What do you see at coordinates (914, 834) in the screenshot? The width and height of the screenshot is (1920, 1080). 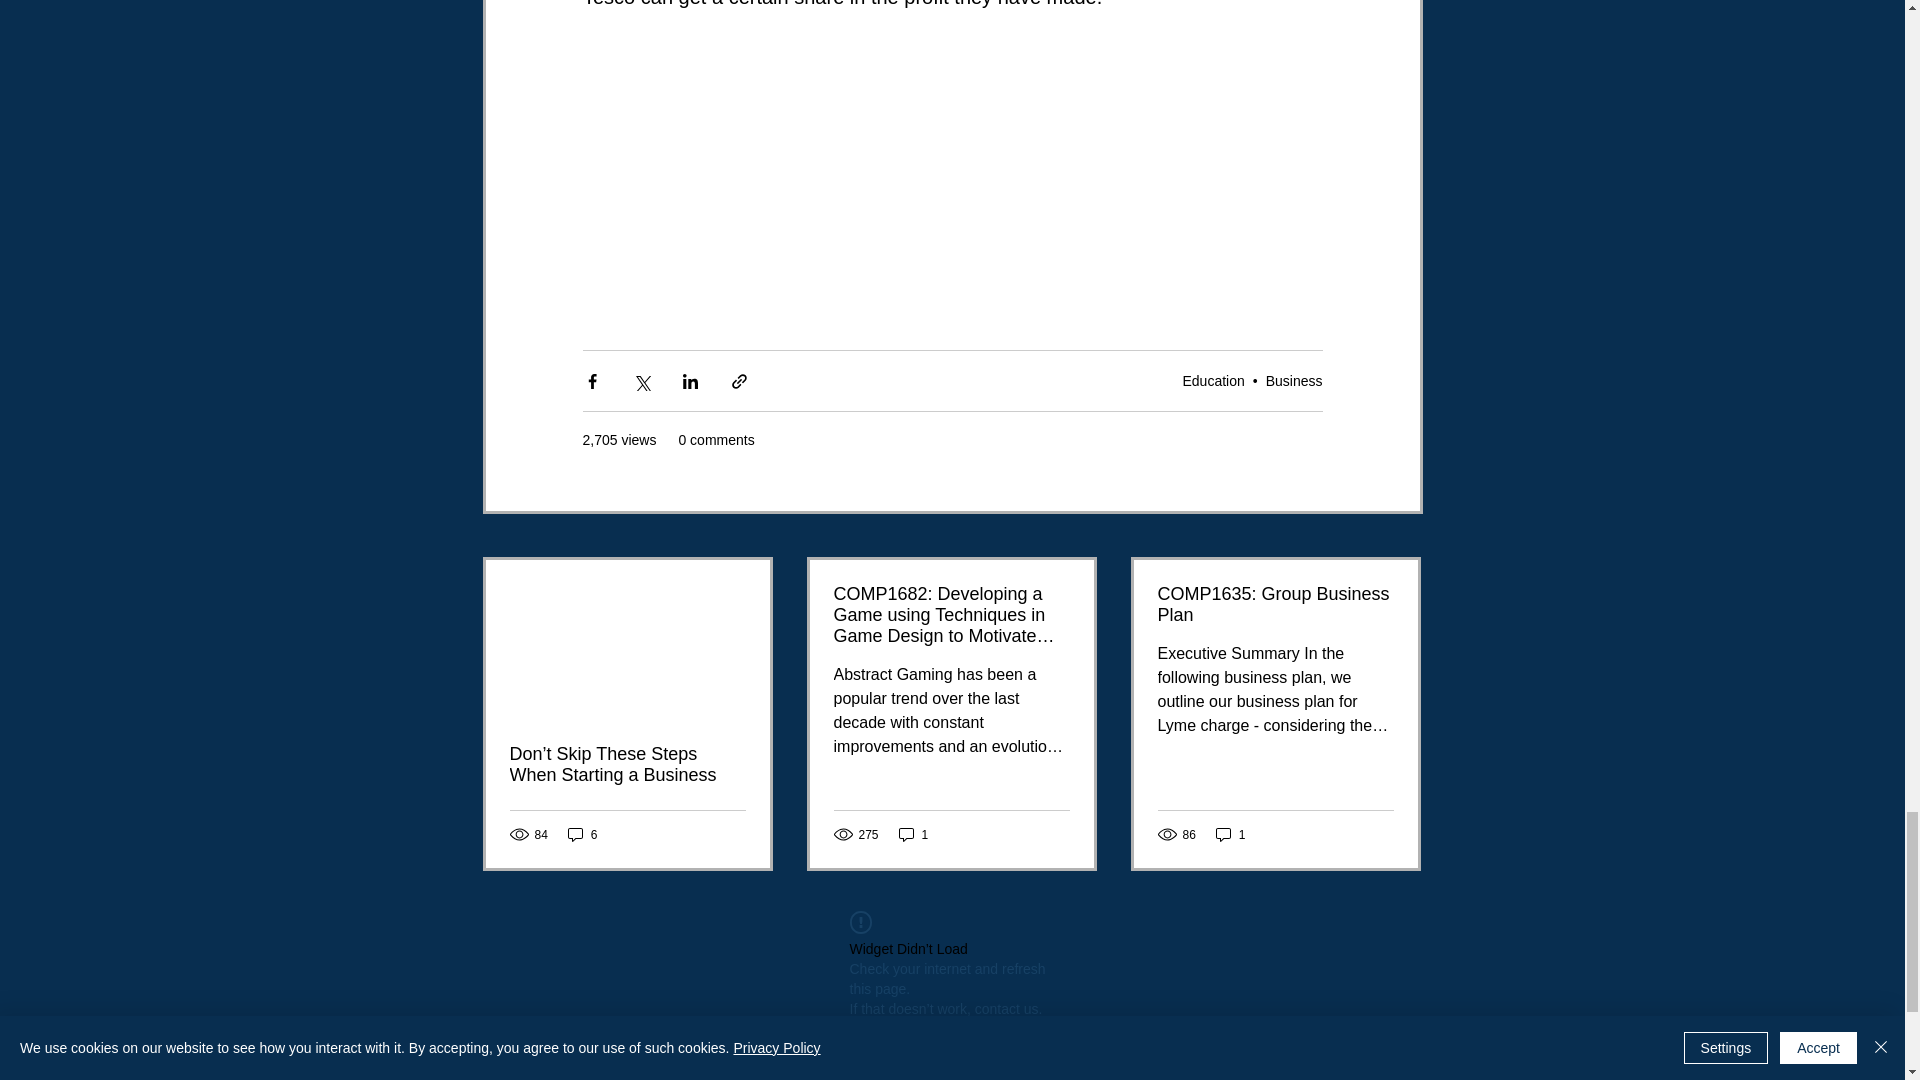 I see `1` at bounding box center [914, 834].